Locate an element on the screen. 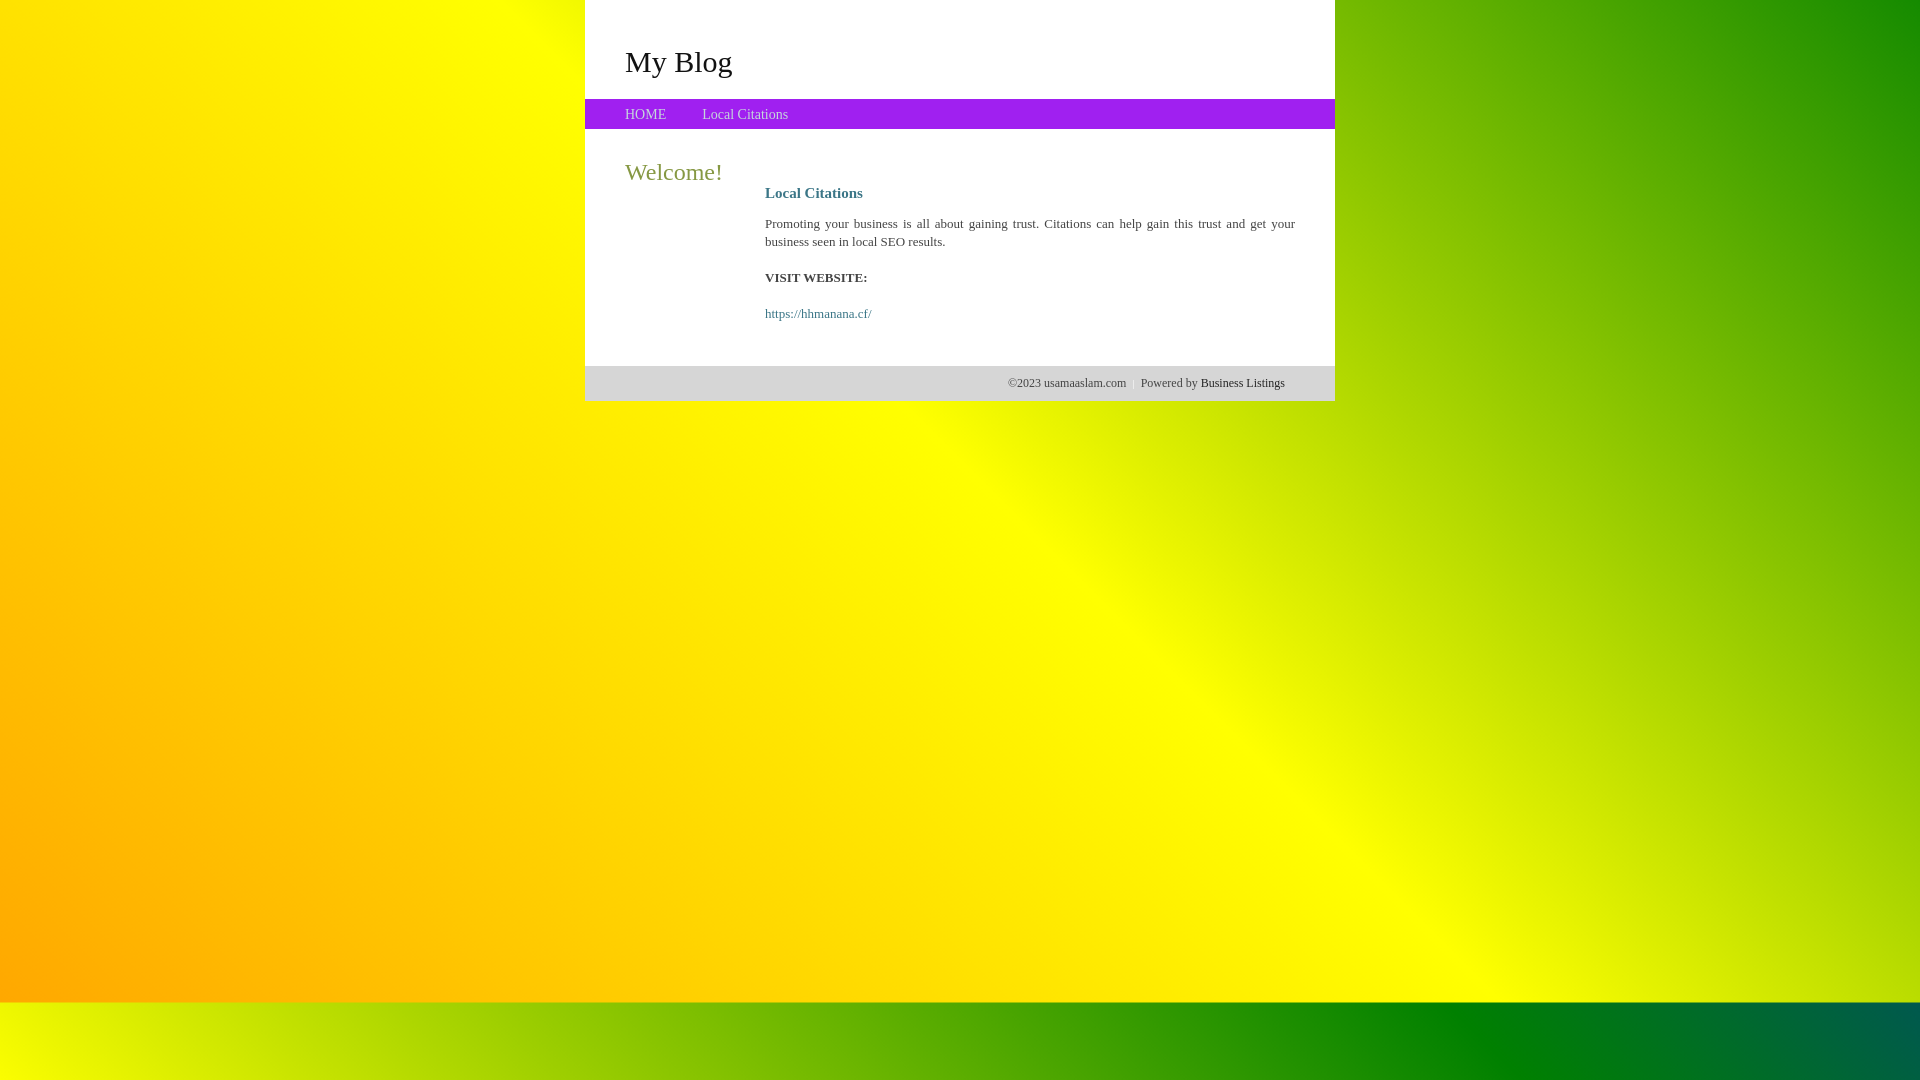 This screenshot has width=1920, height=1080. Business Listings is located at coordinates (1243, 383).